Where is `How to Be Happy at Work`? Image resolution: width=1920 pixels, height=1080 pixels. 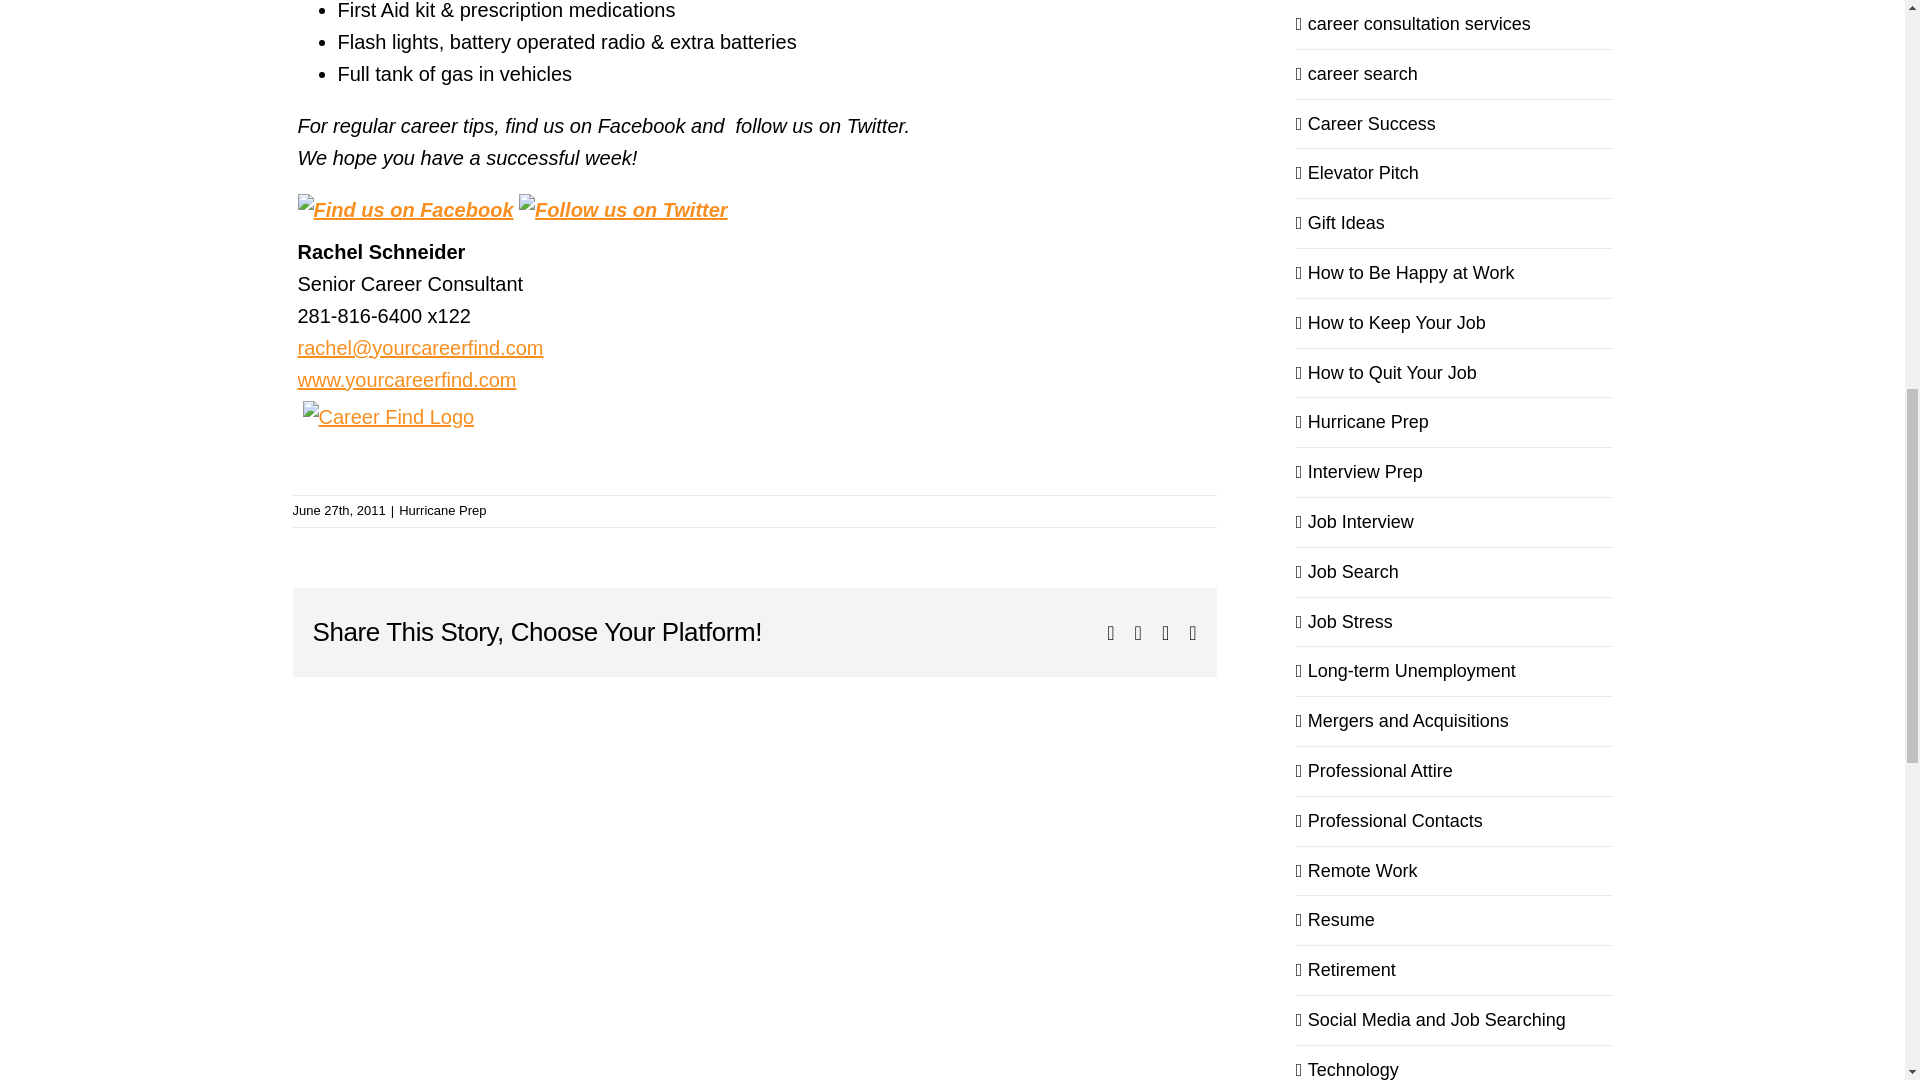
How to Be Happy at Work is located at coordinates (1455, 274).